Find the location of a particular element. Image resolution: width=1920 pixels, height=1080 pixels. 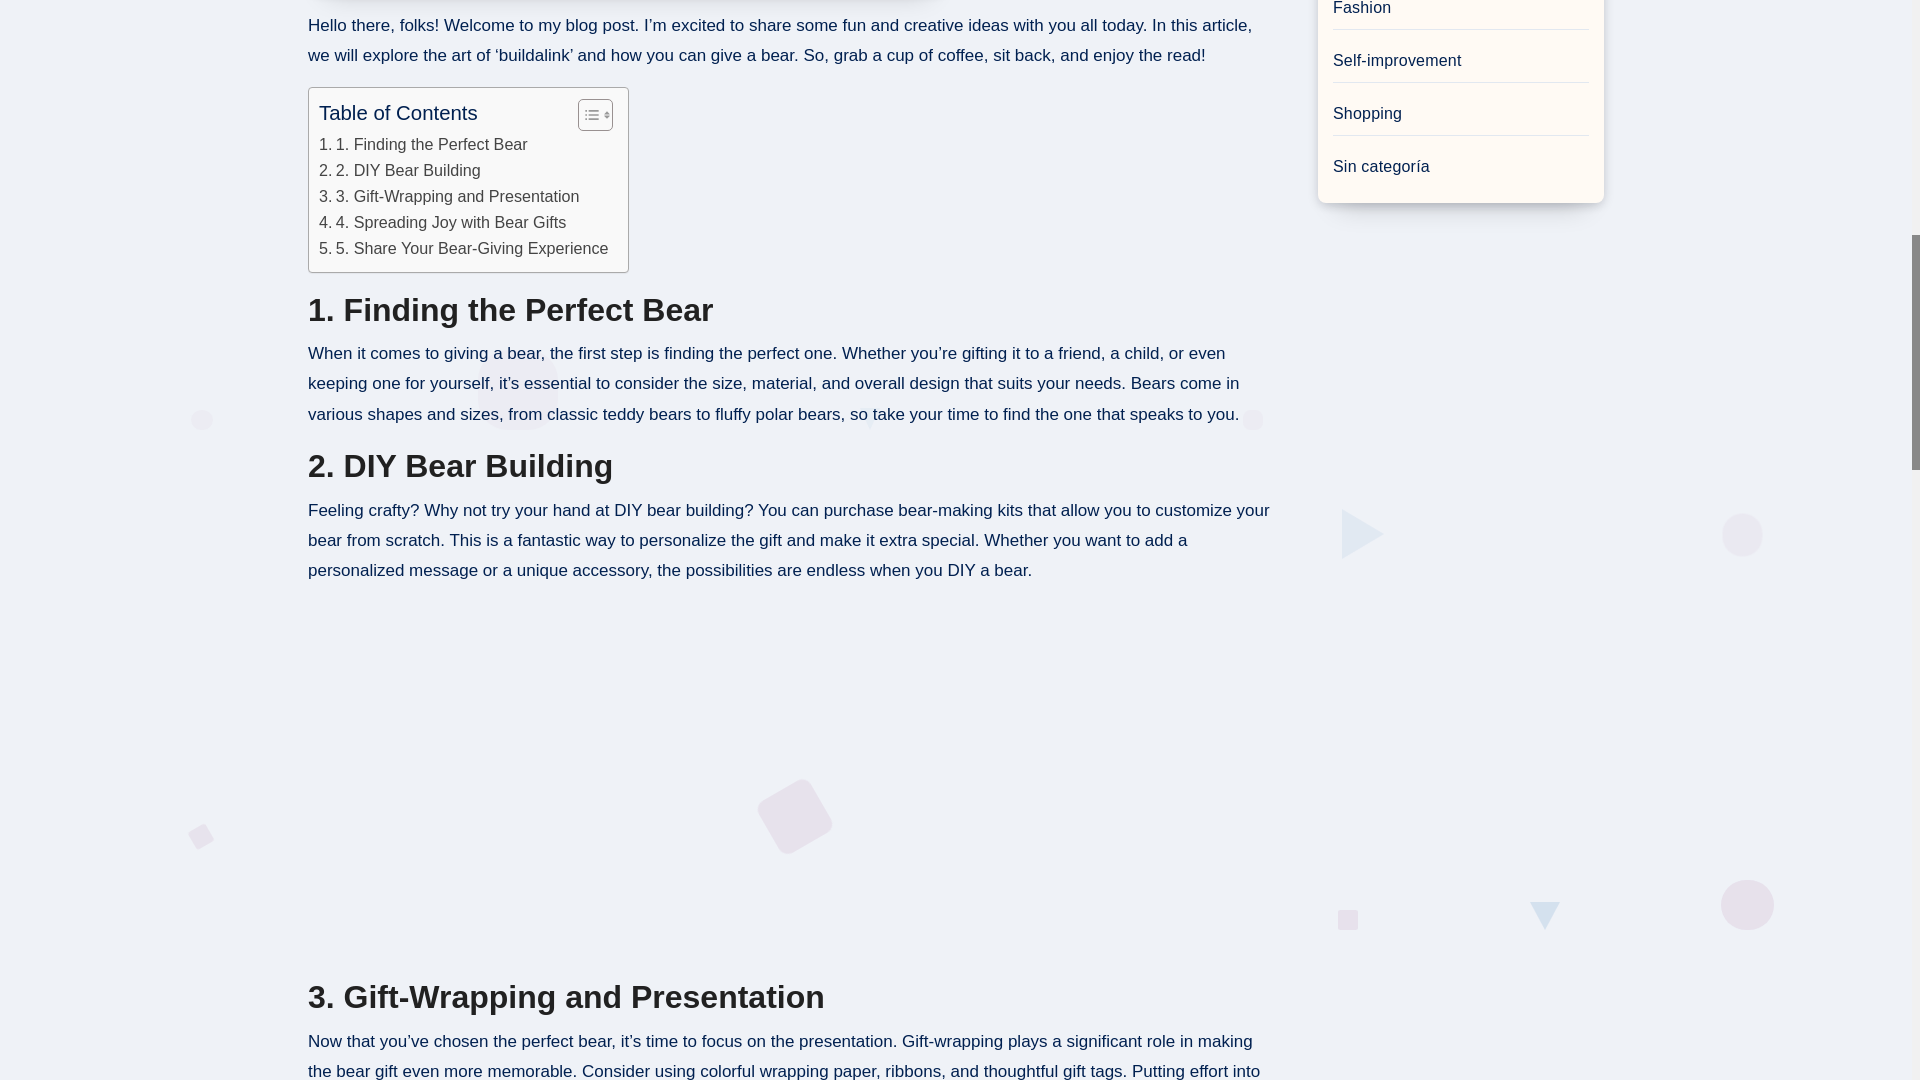

1. Finding the Perfect Bear is located at coordinates (423, 144).